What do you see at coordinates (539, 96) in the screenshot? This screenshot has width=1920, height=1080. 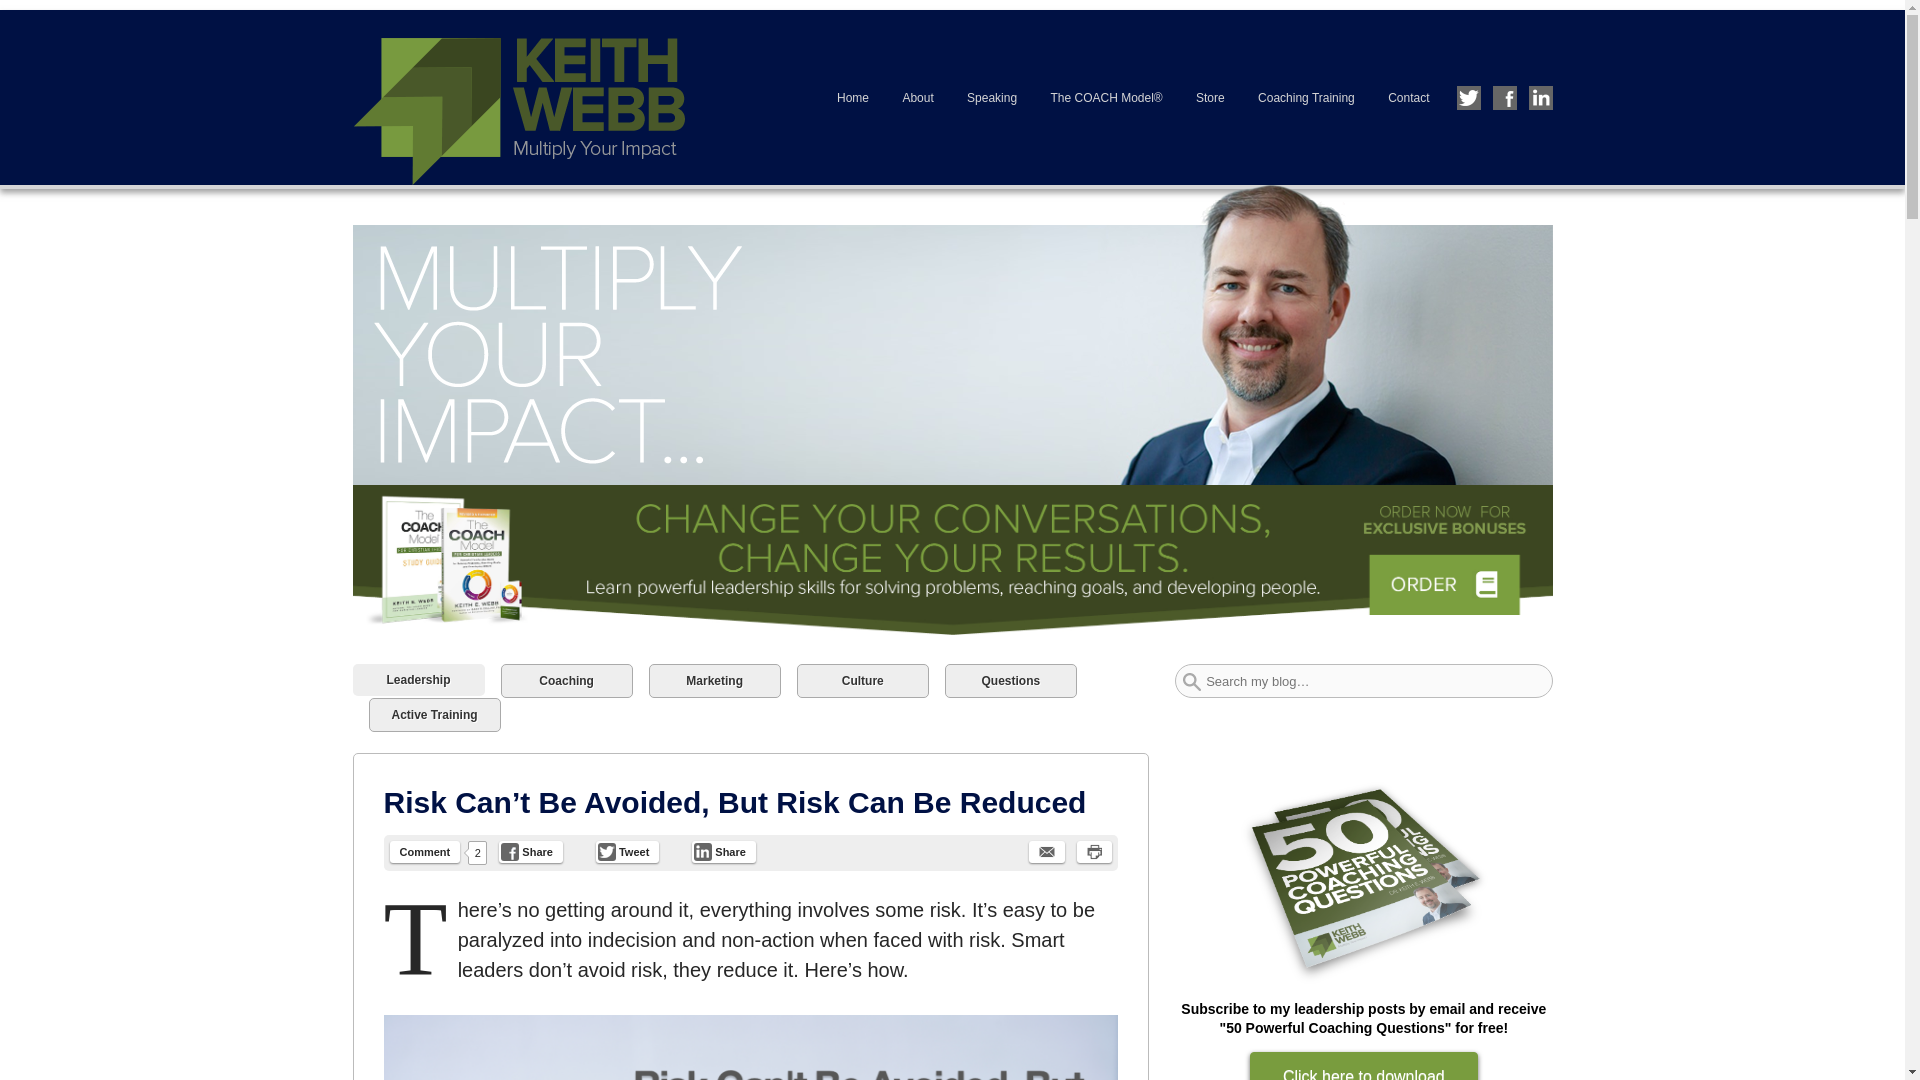 I see `Keith Webb` at bounding box center [539, 96].